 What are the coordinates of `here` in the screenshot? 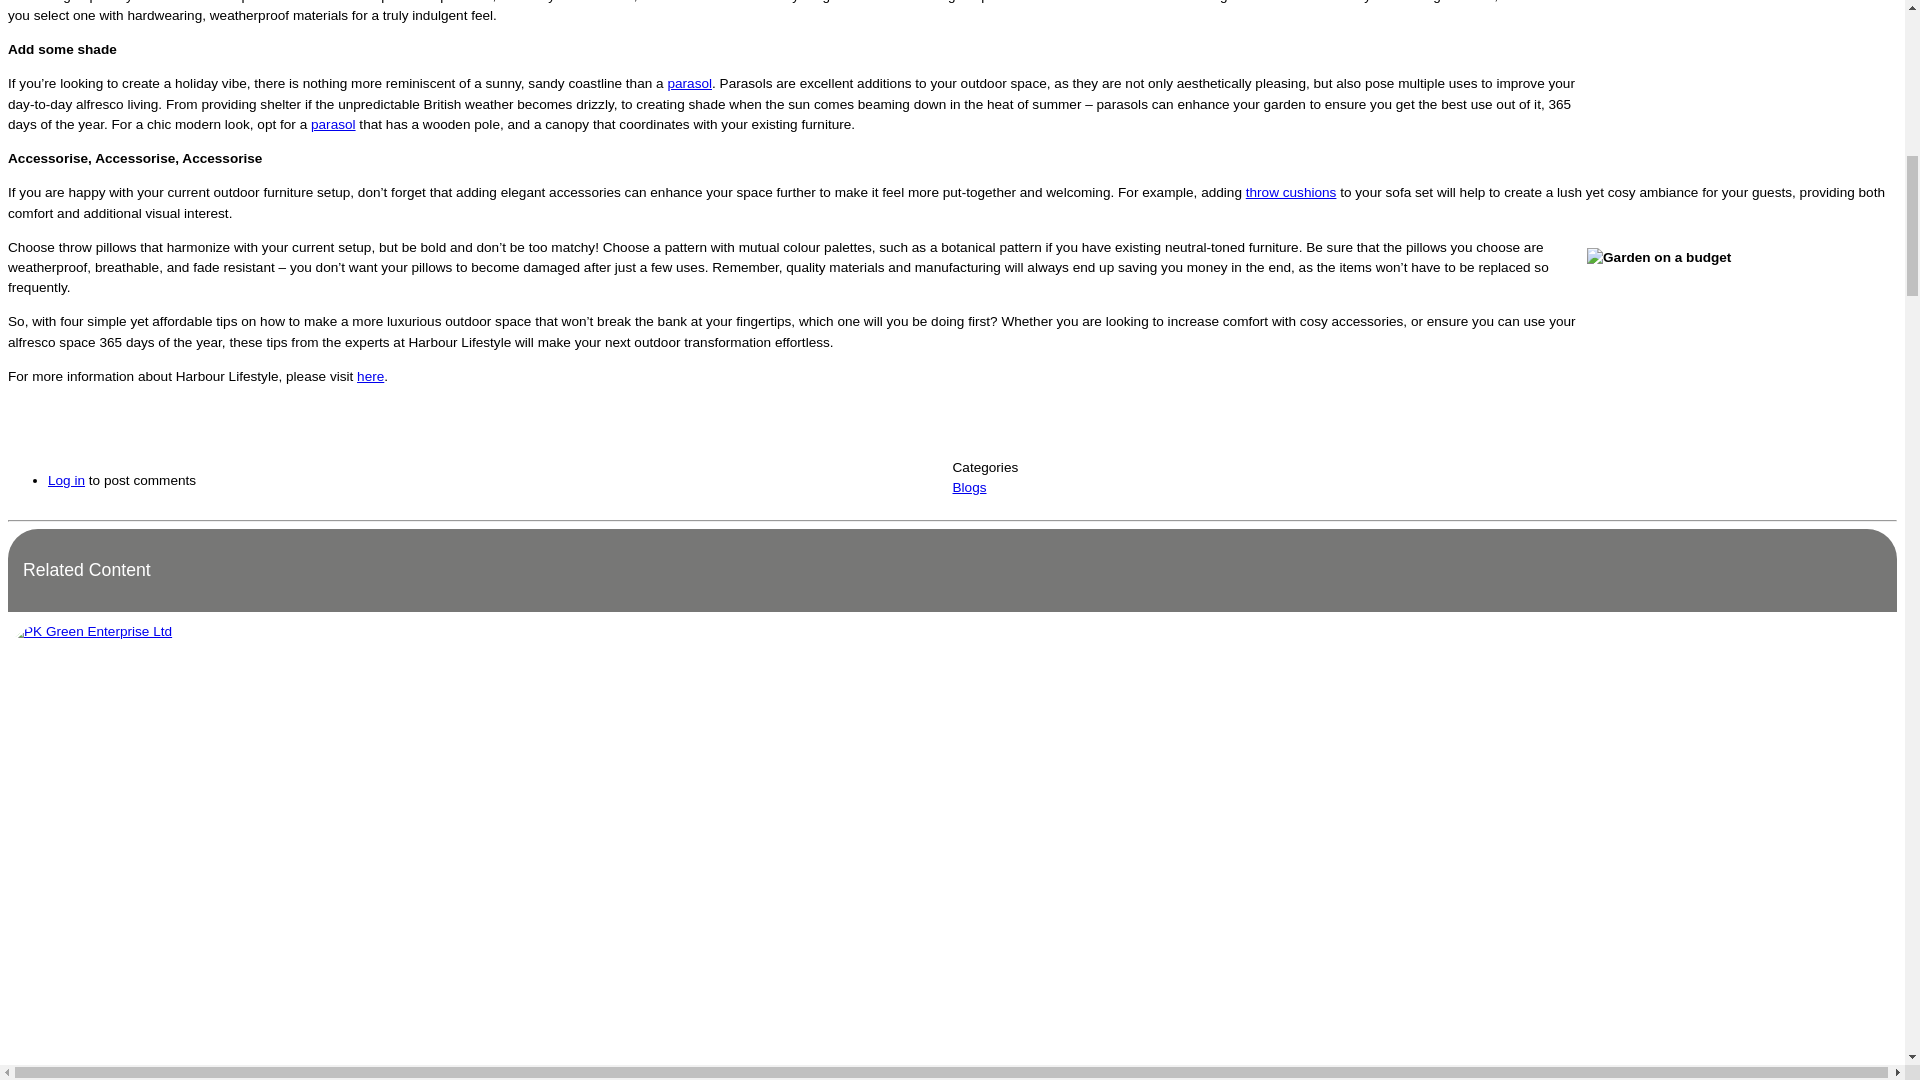 It's located at (370, 376).